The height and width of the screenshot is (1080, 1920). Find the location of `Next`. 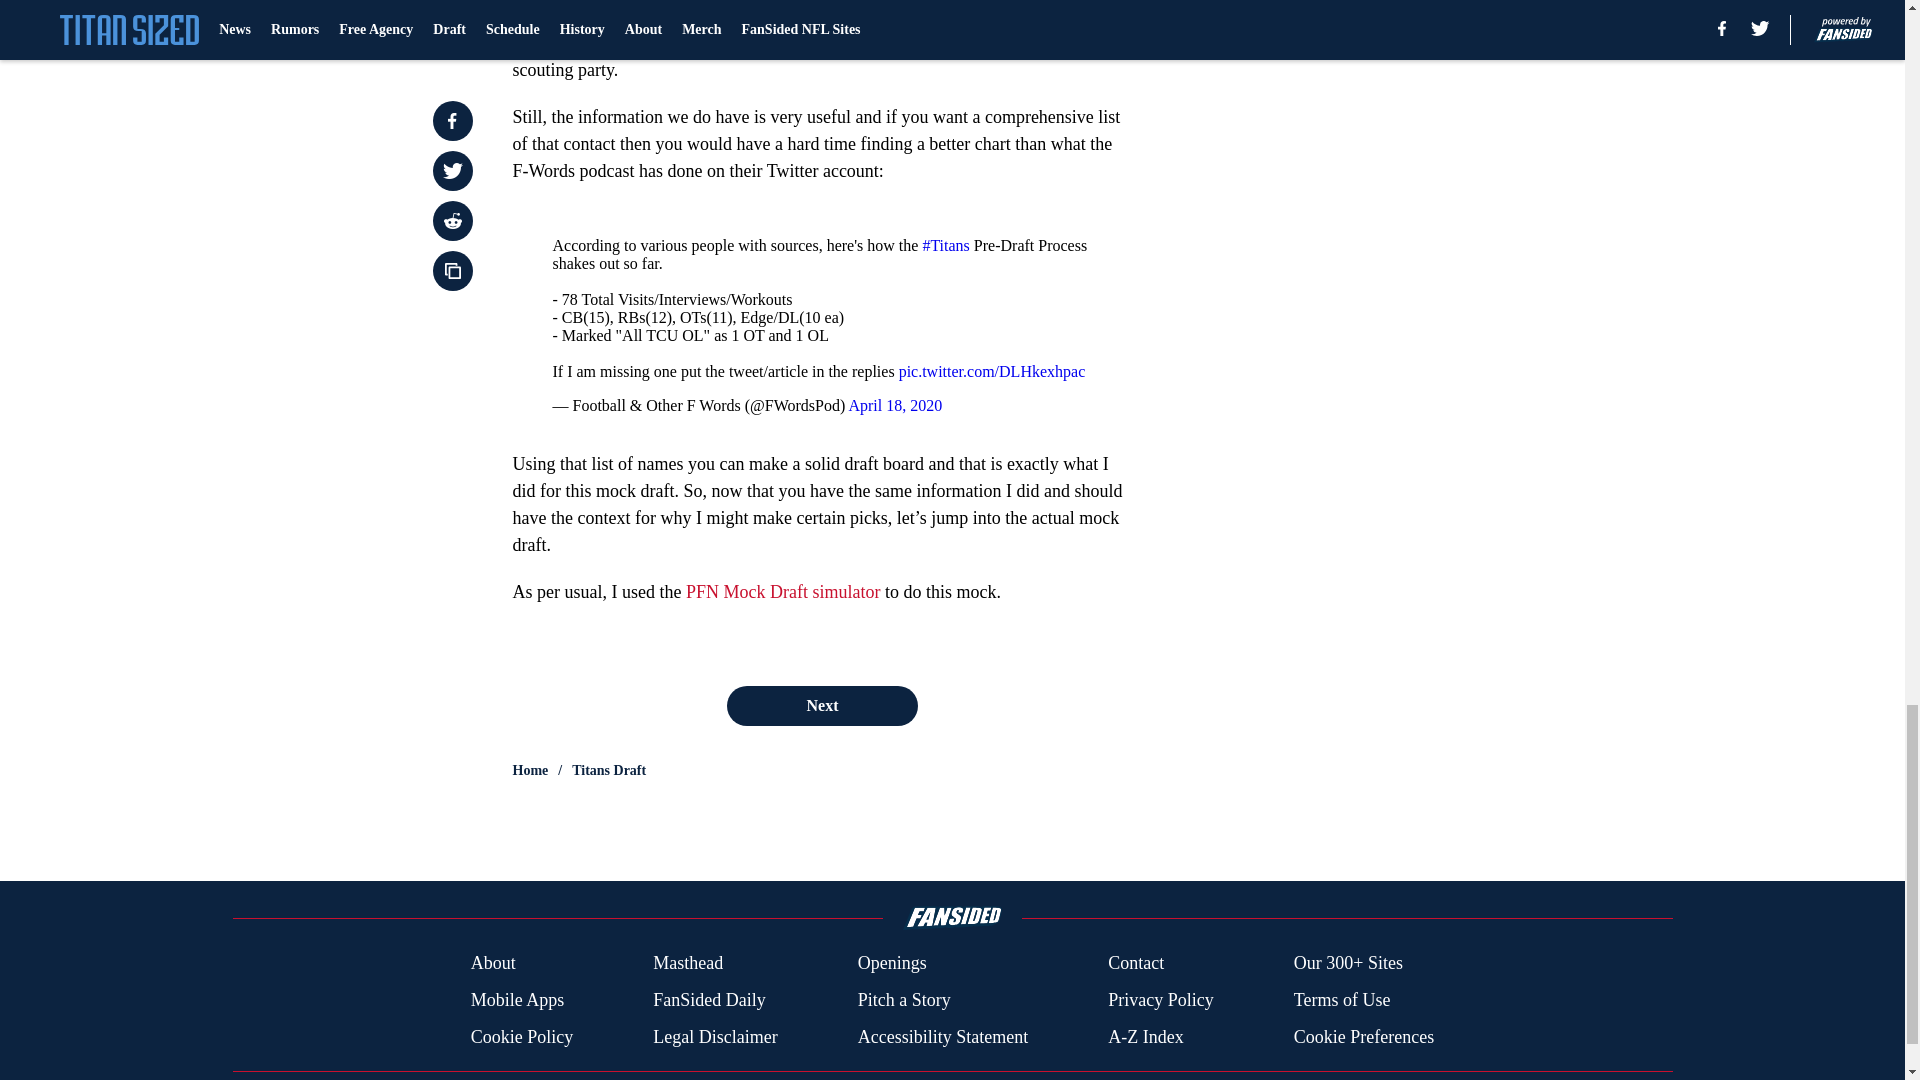

Next is located at coordinates (821, 705).